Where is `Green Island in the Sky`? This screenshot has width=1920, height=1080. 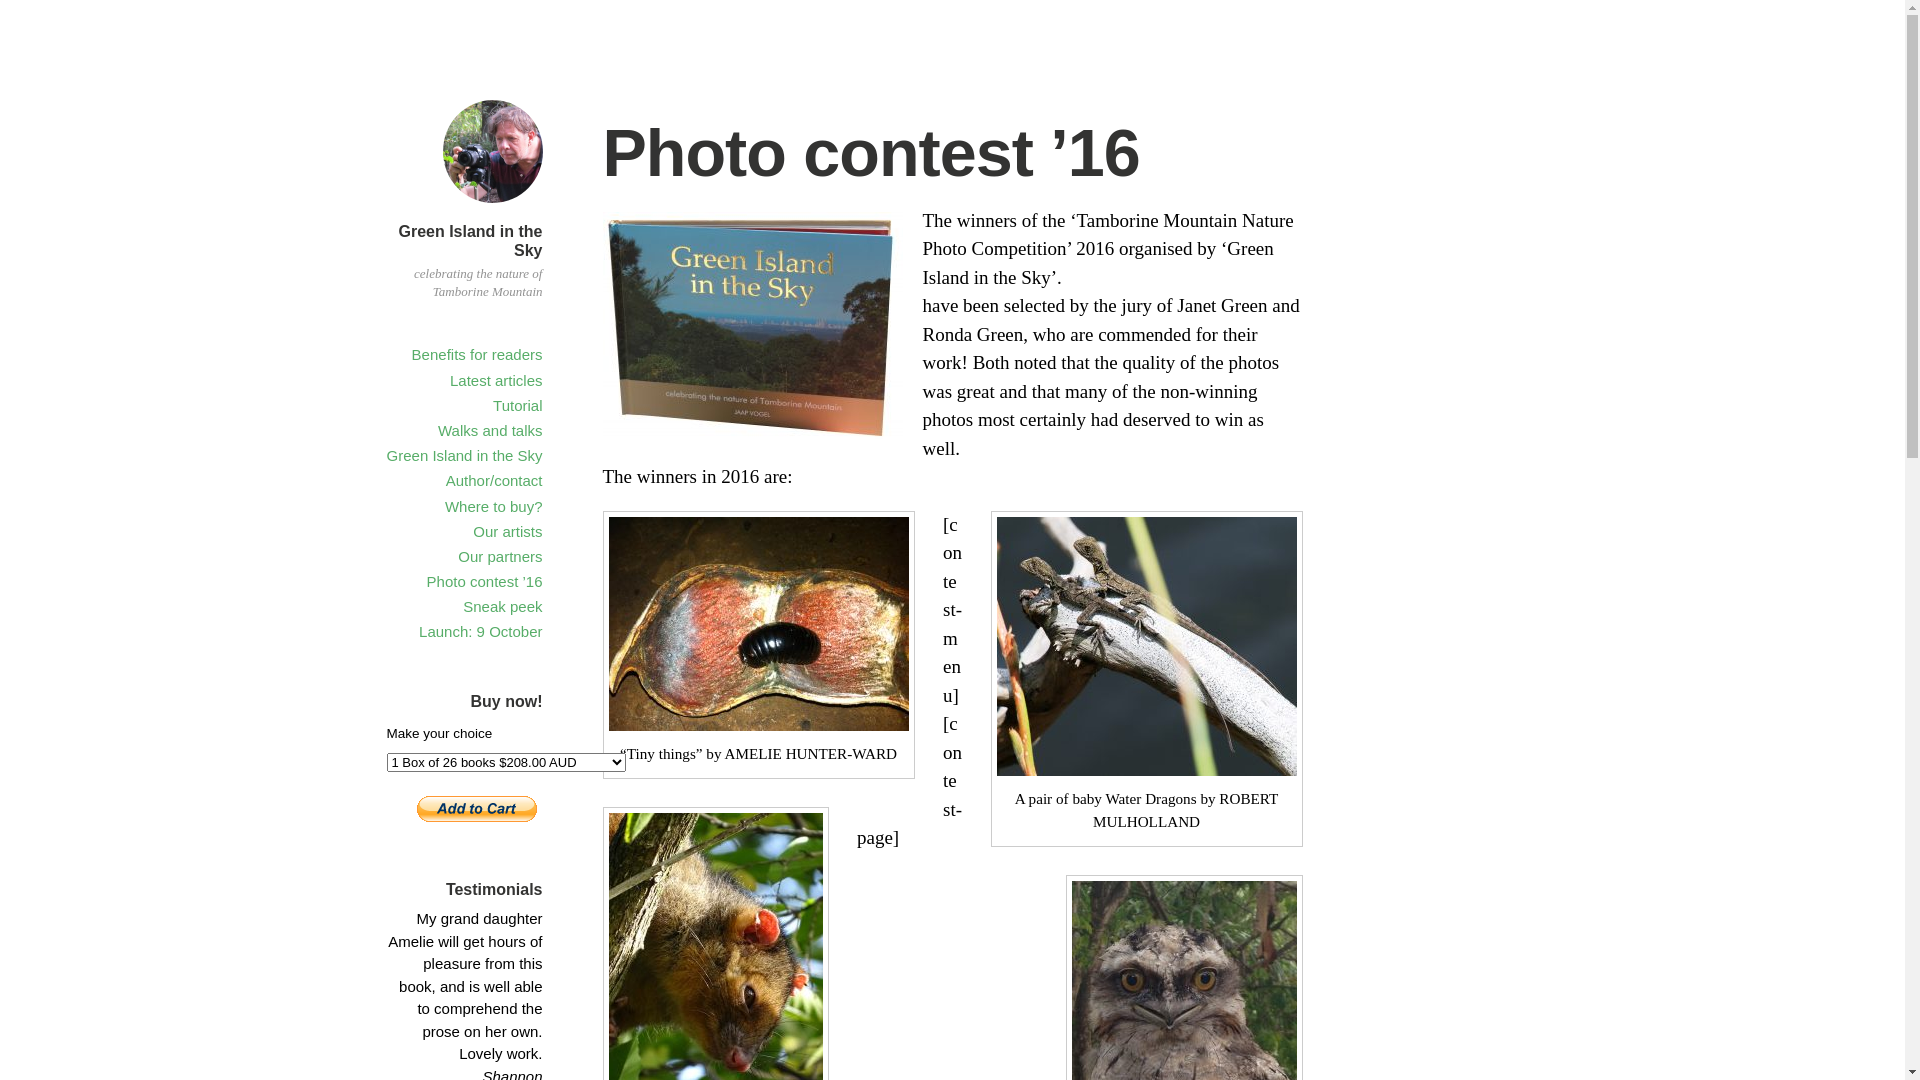 Green Island in the Sky is located at coordinates (465, 455).